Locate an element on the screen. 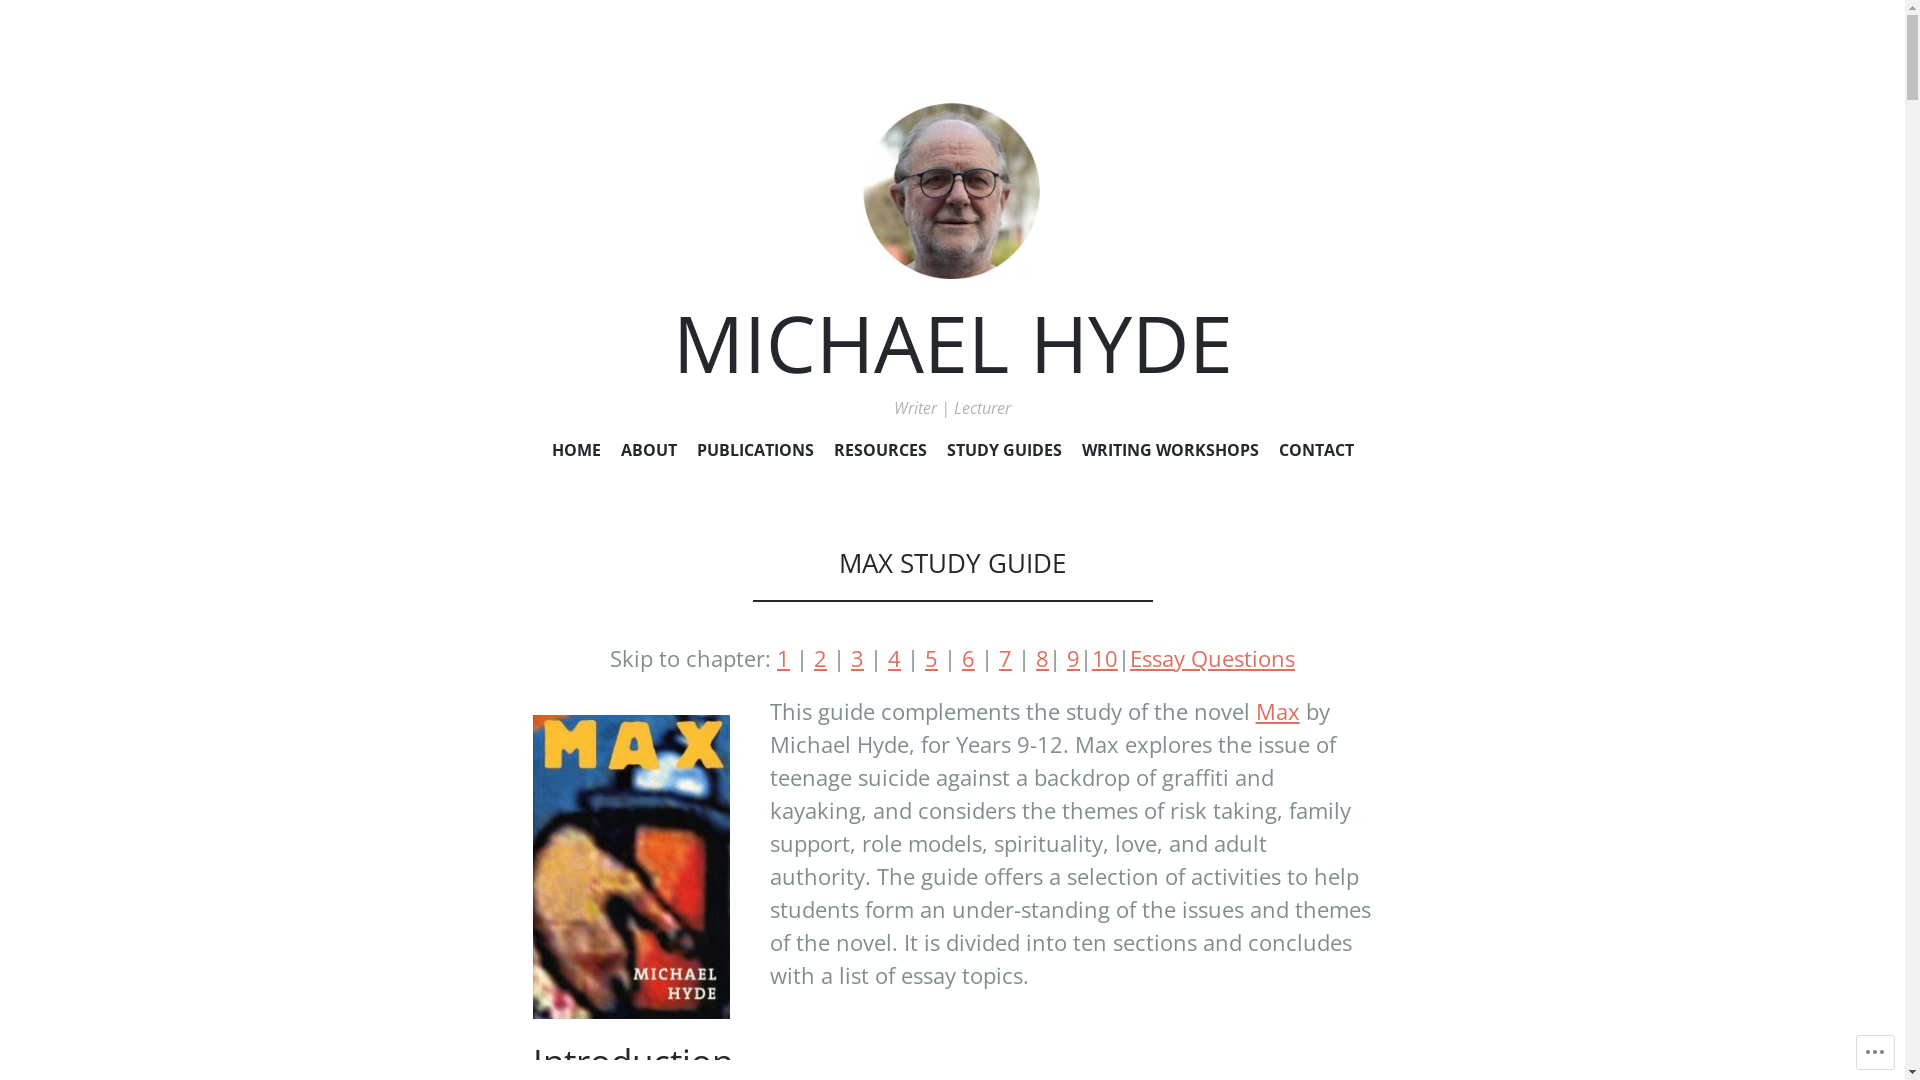  4 is located at coordinates (894, 658).